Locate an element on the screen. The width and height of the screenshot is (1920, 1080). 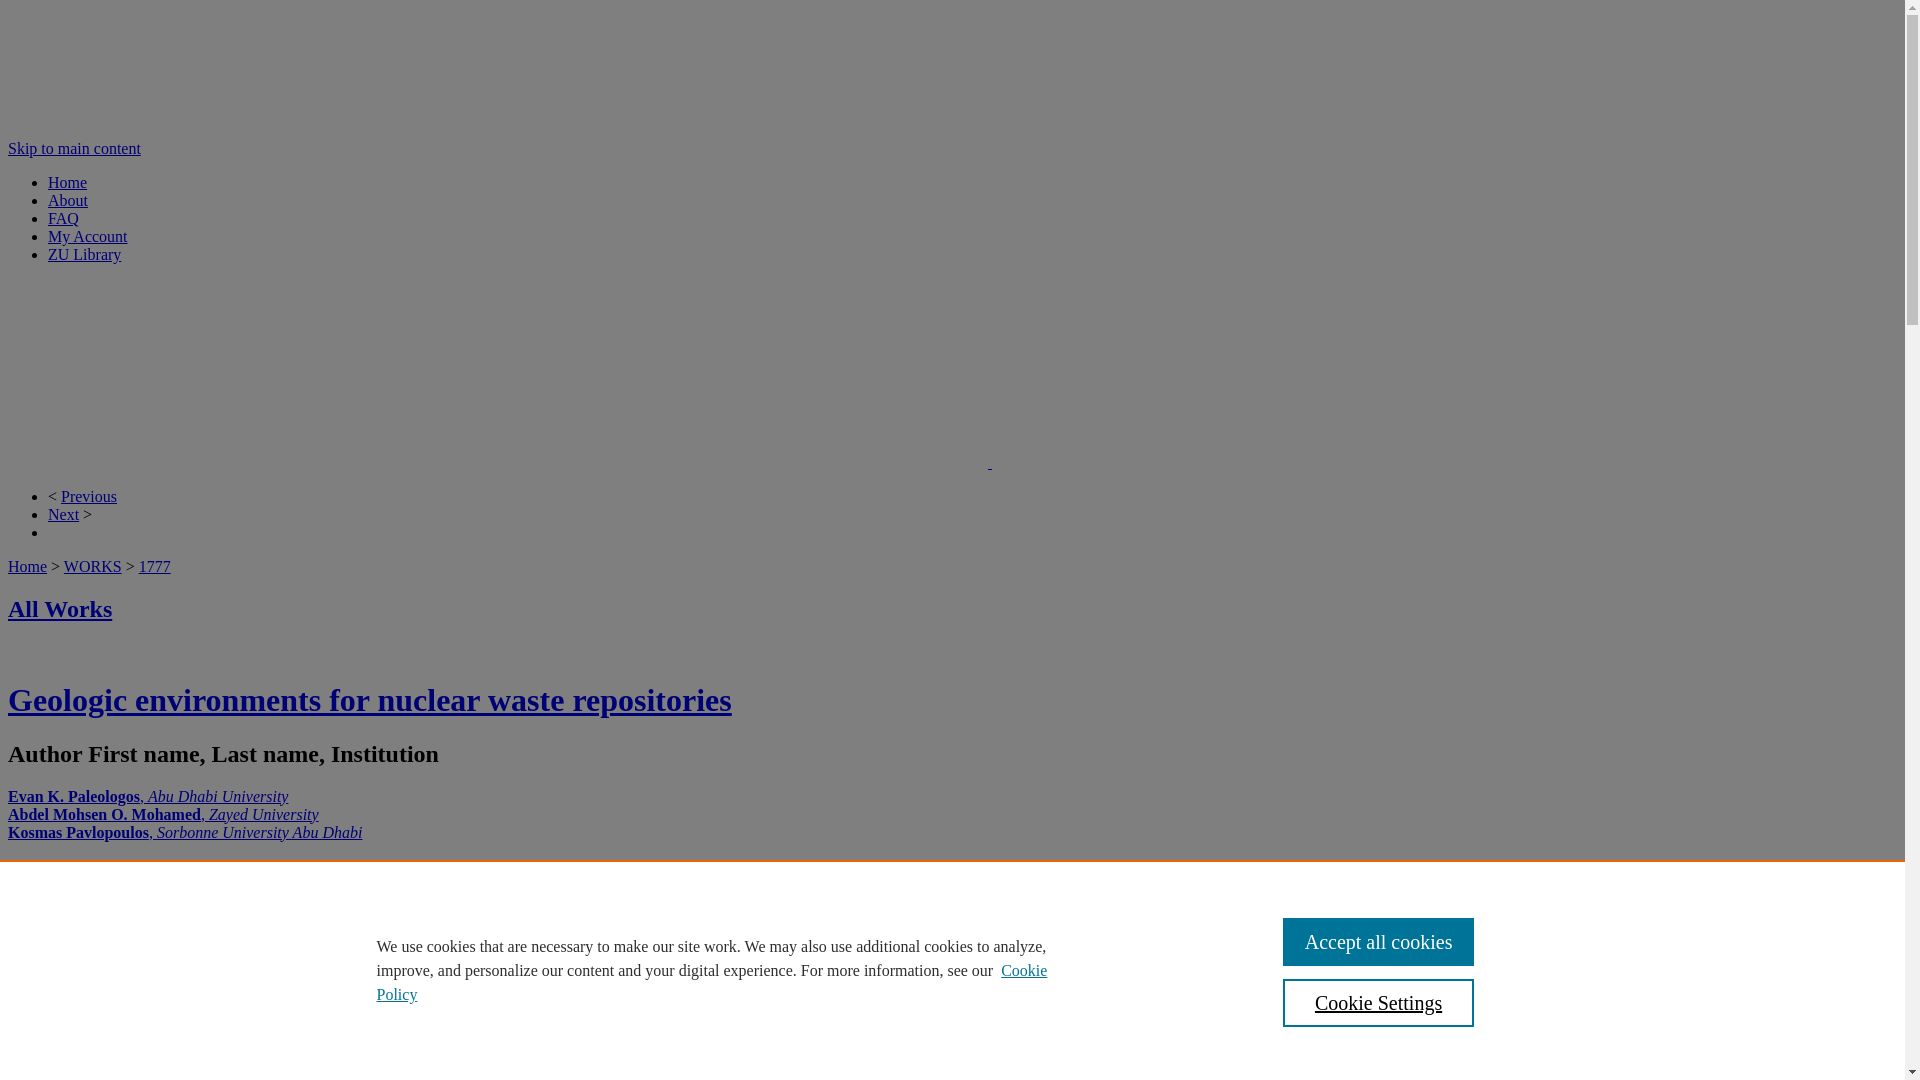
Skip to main content is located at coordinates (74, 148).